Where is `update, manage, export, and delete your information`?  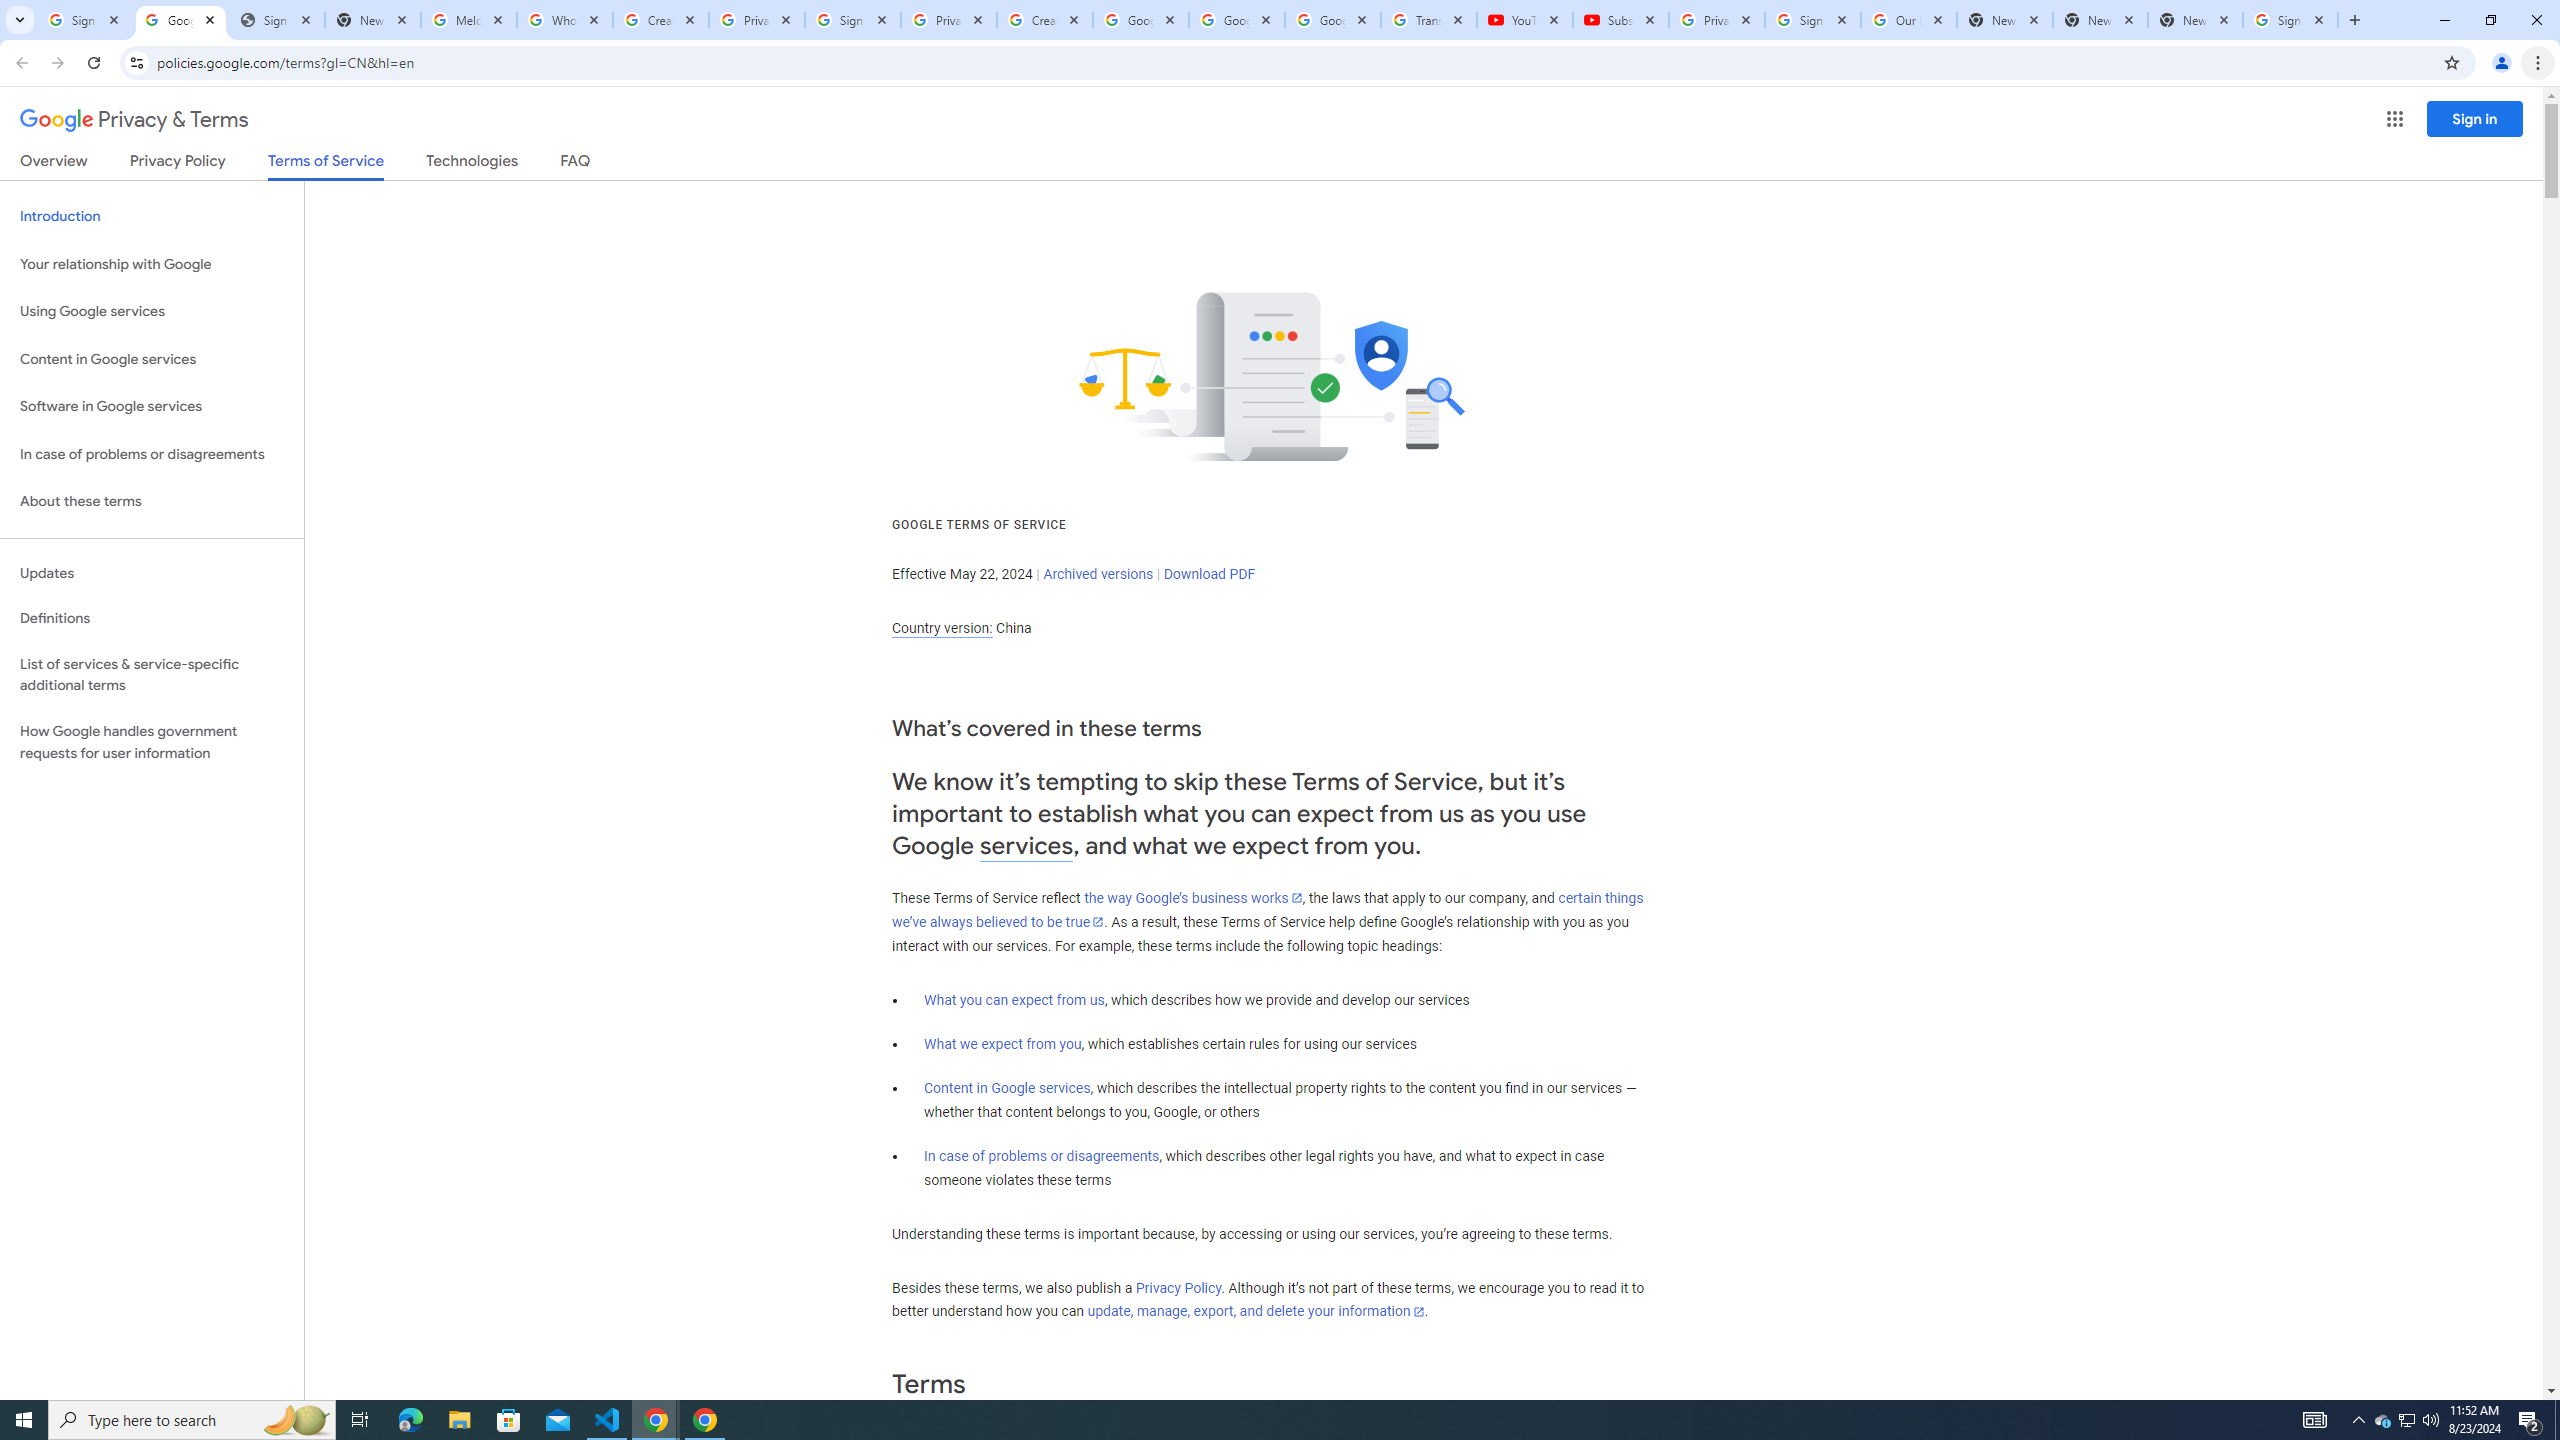 update, manage, export, and delete your information is located at coordinates (1256, 1312).